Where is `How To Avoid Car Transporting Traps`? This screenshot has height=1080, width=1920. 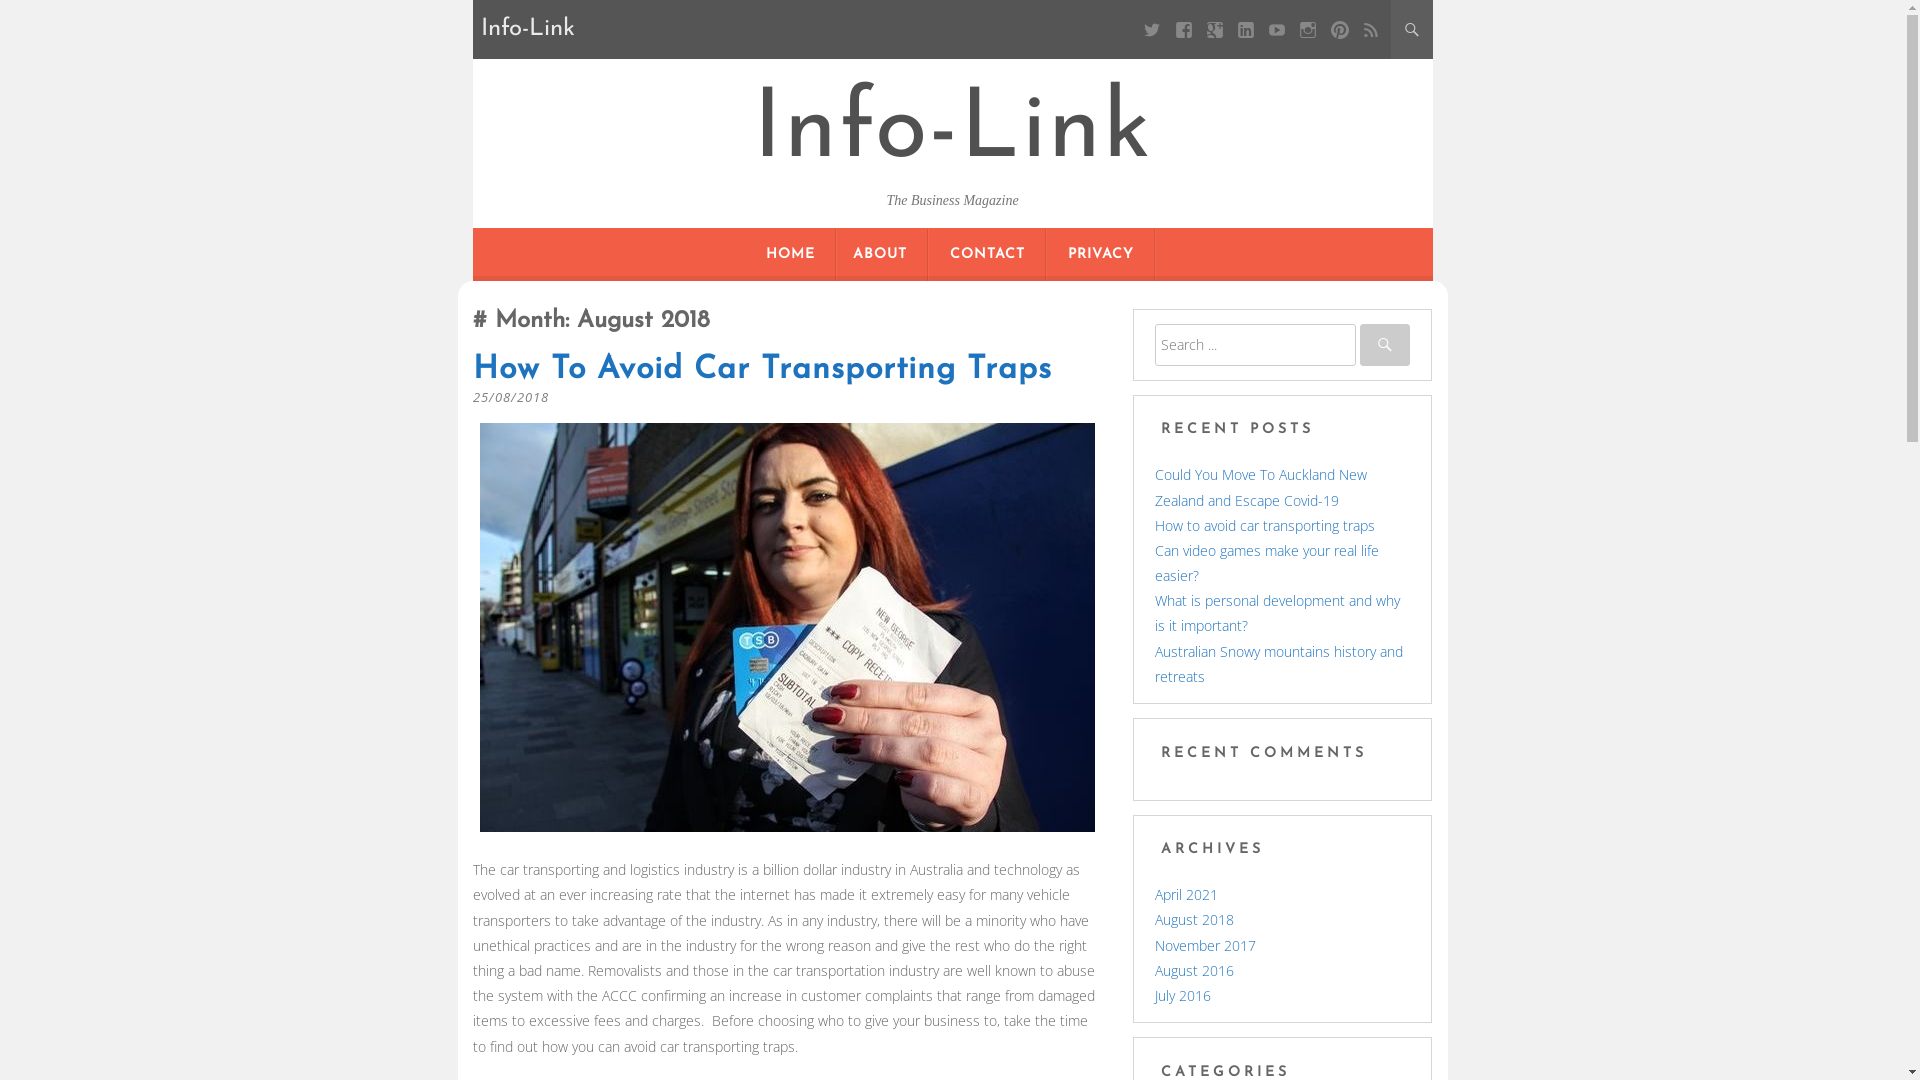 How To Avoid Car Transporting Traps is located at coordinates (762, 370).